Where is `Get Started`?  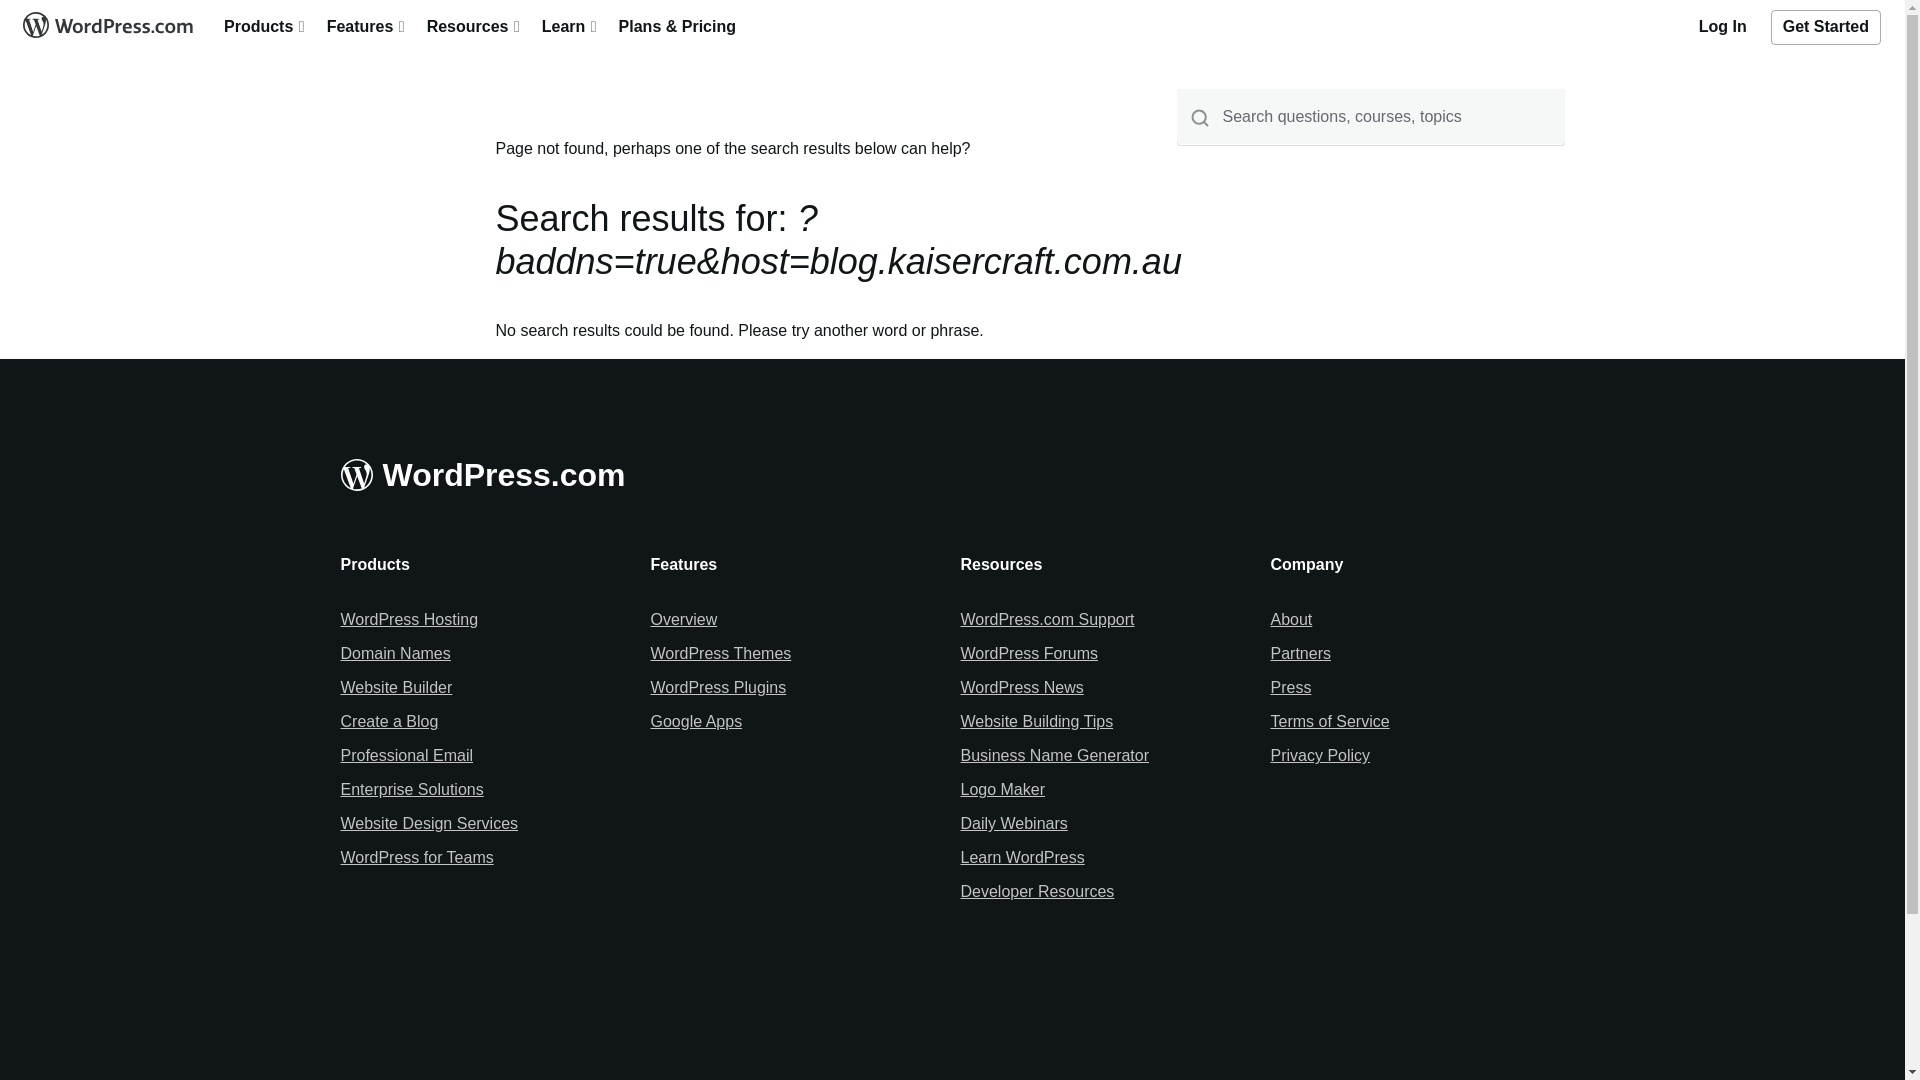
Get Started is located at coordinates (1832, 22).